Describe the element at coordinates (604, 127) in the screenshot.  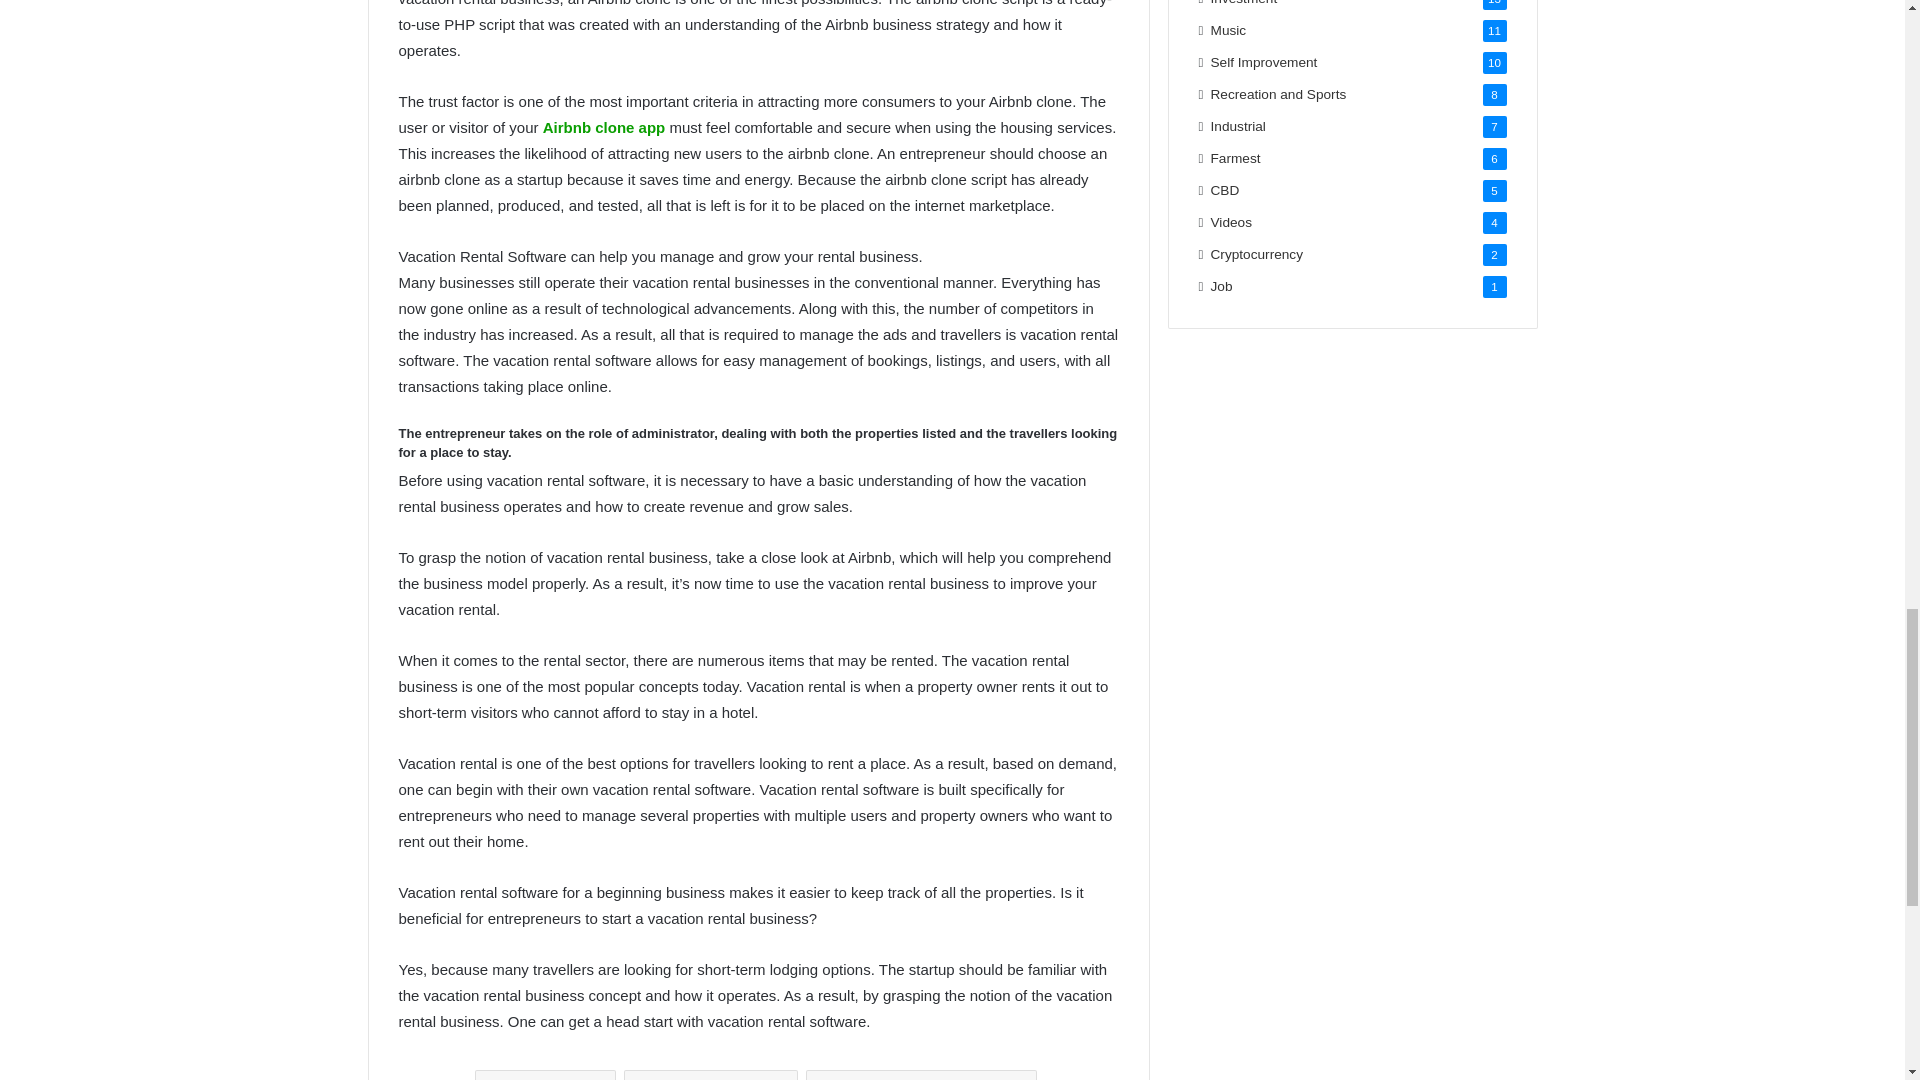
I see `Airbnb clone app` at that location.